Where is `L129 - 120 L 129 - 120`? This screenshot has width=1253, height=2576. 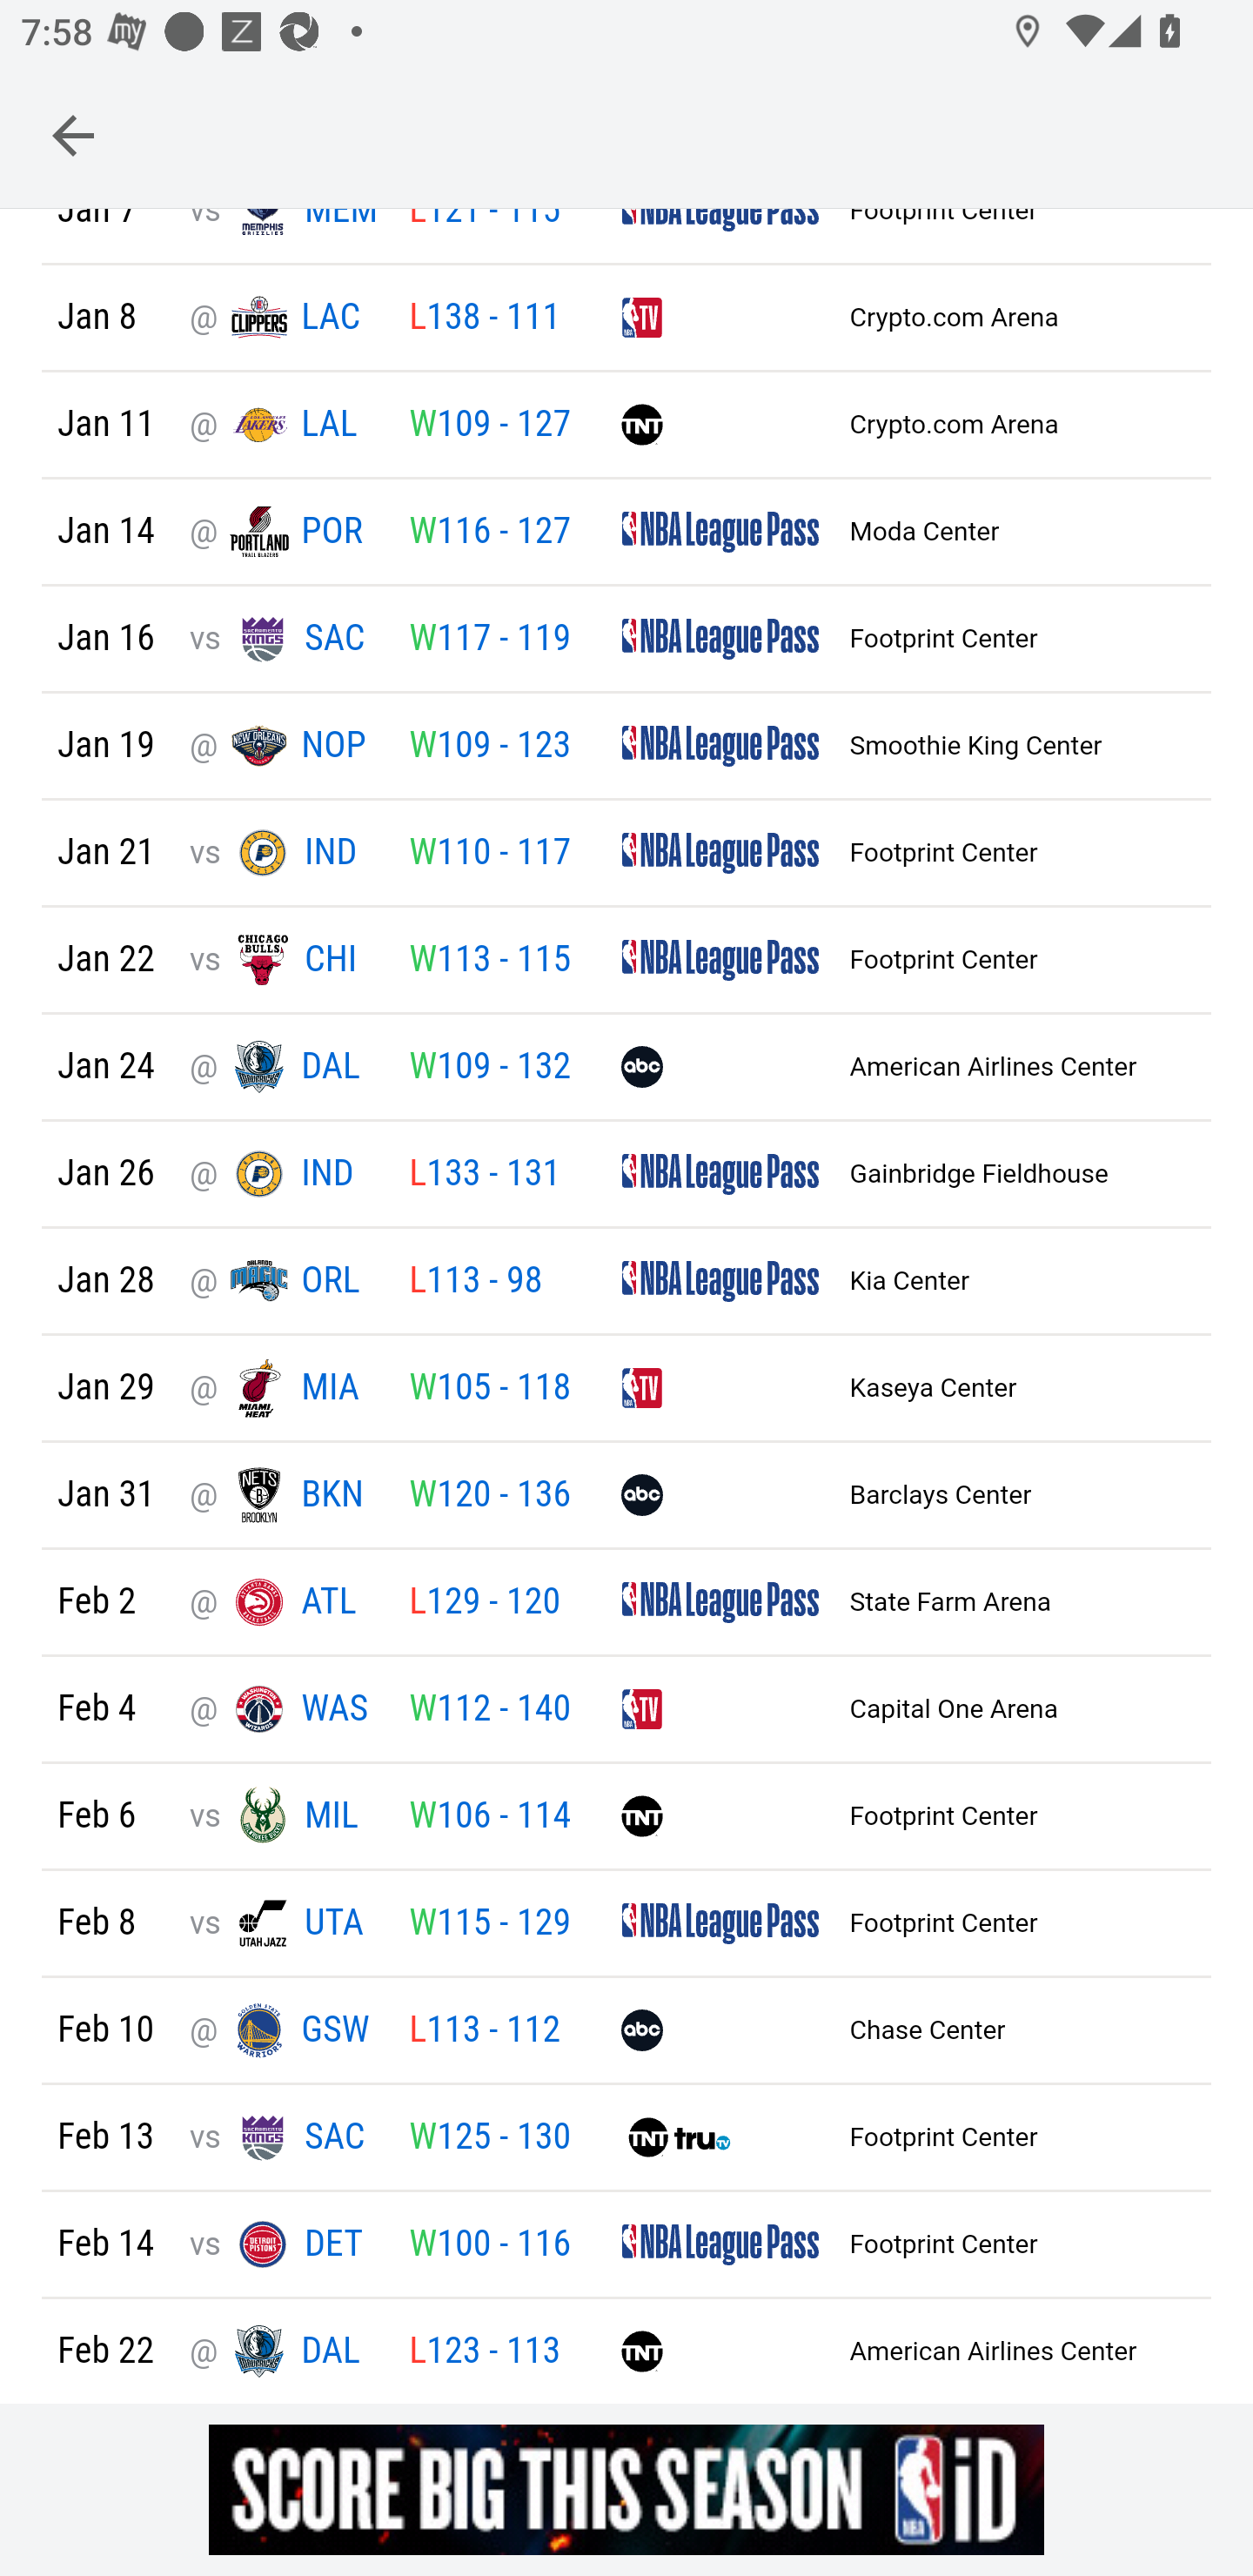 L129 - 120 L 129 - 120 is located at coordinates (484, 1603).